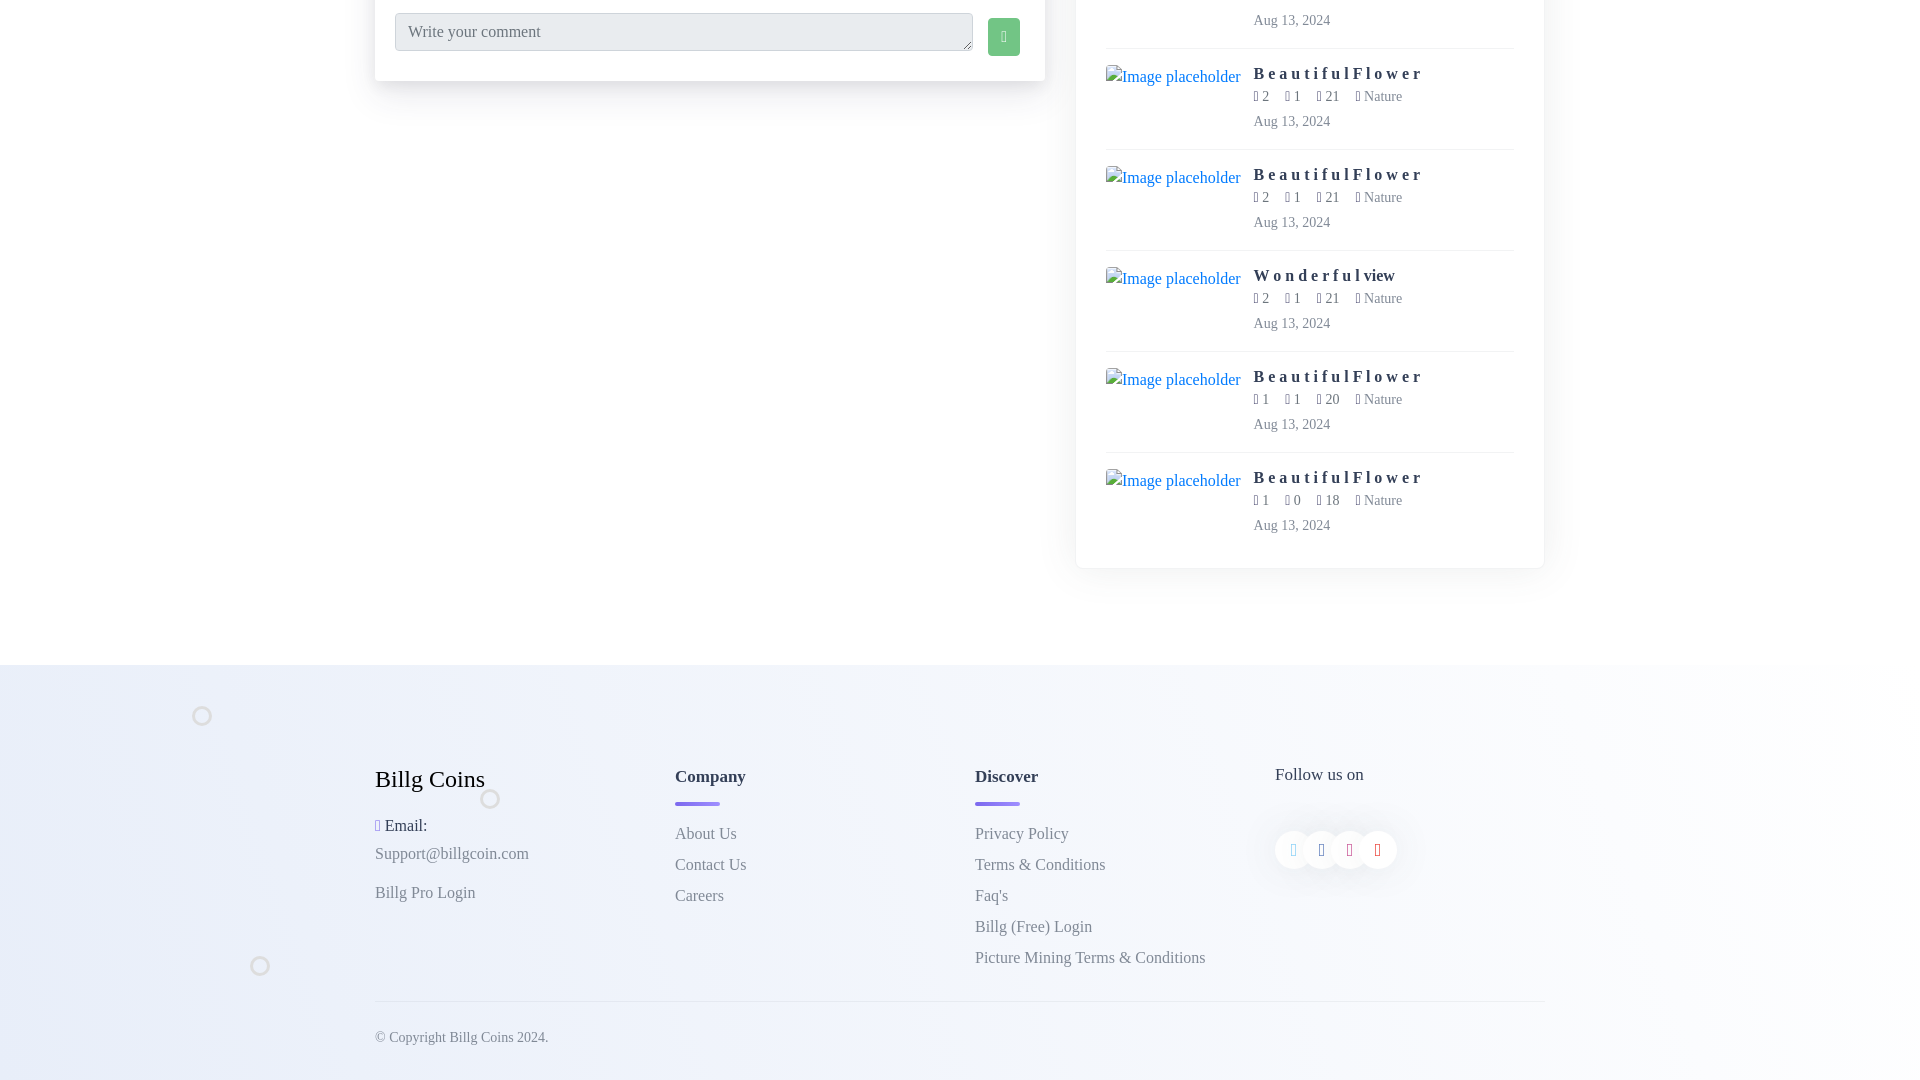 The width and height of the screenshot is (1920, 1080). What do you see at coordinates (1349, 850) in the screenshot?
I see `Instagram` at bounding box center [1349, 850].